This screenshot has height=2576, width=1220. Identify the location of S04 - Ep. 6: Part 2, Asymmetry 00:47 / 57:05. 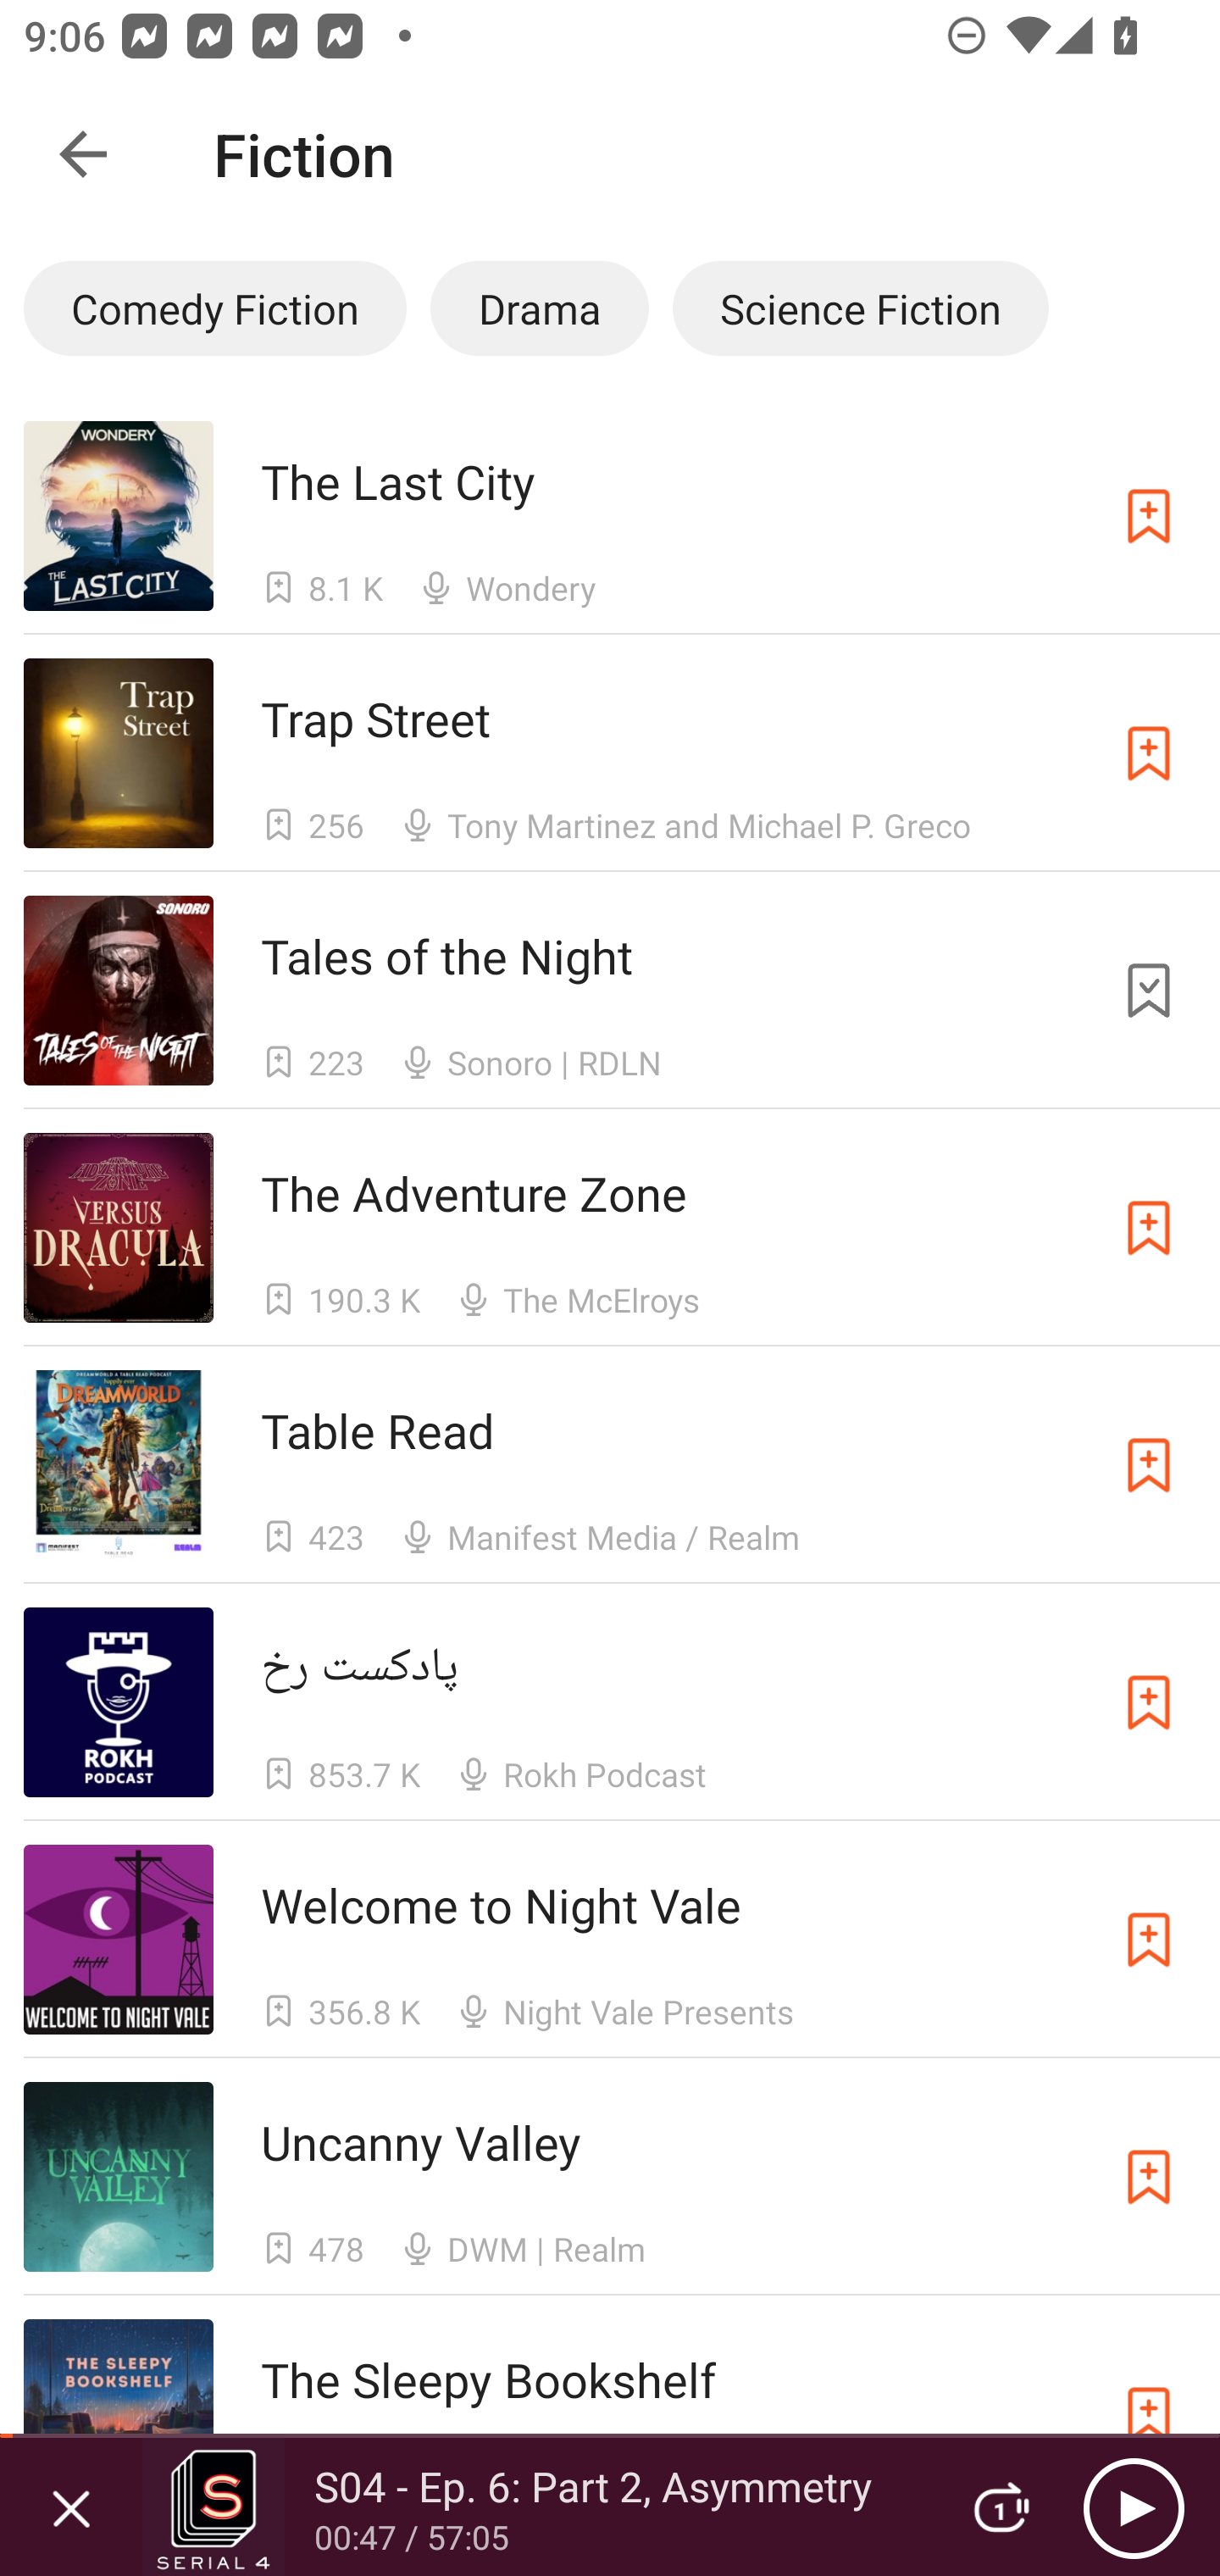
(535, 2507).